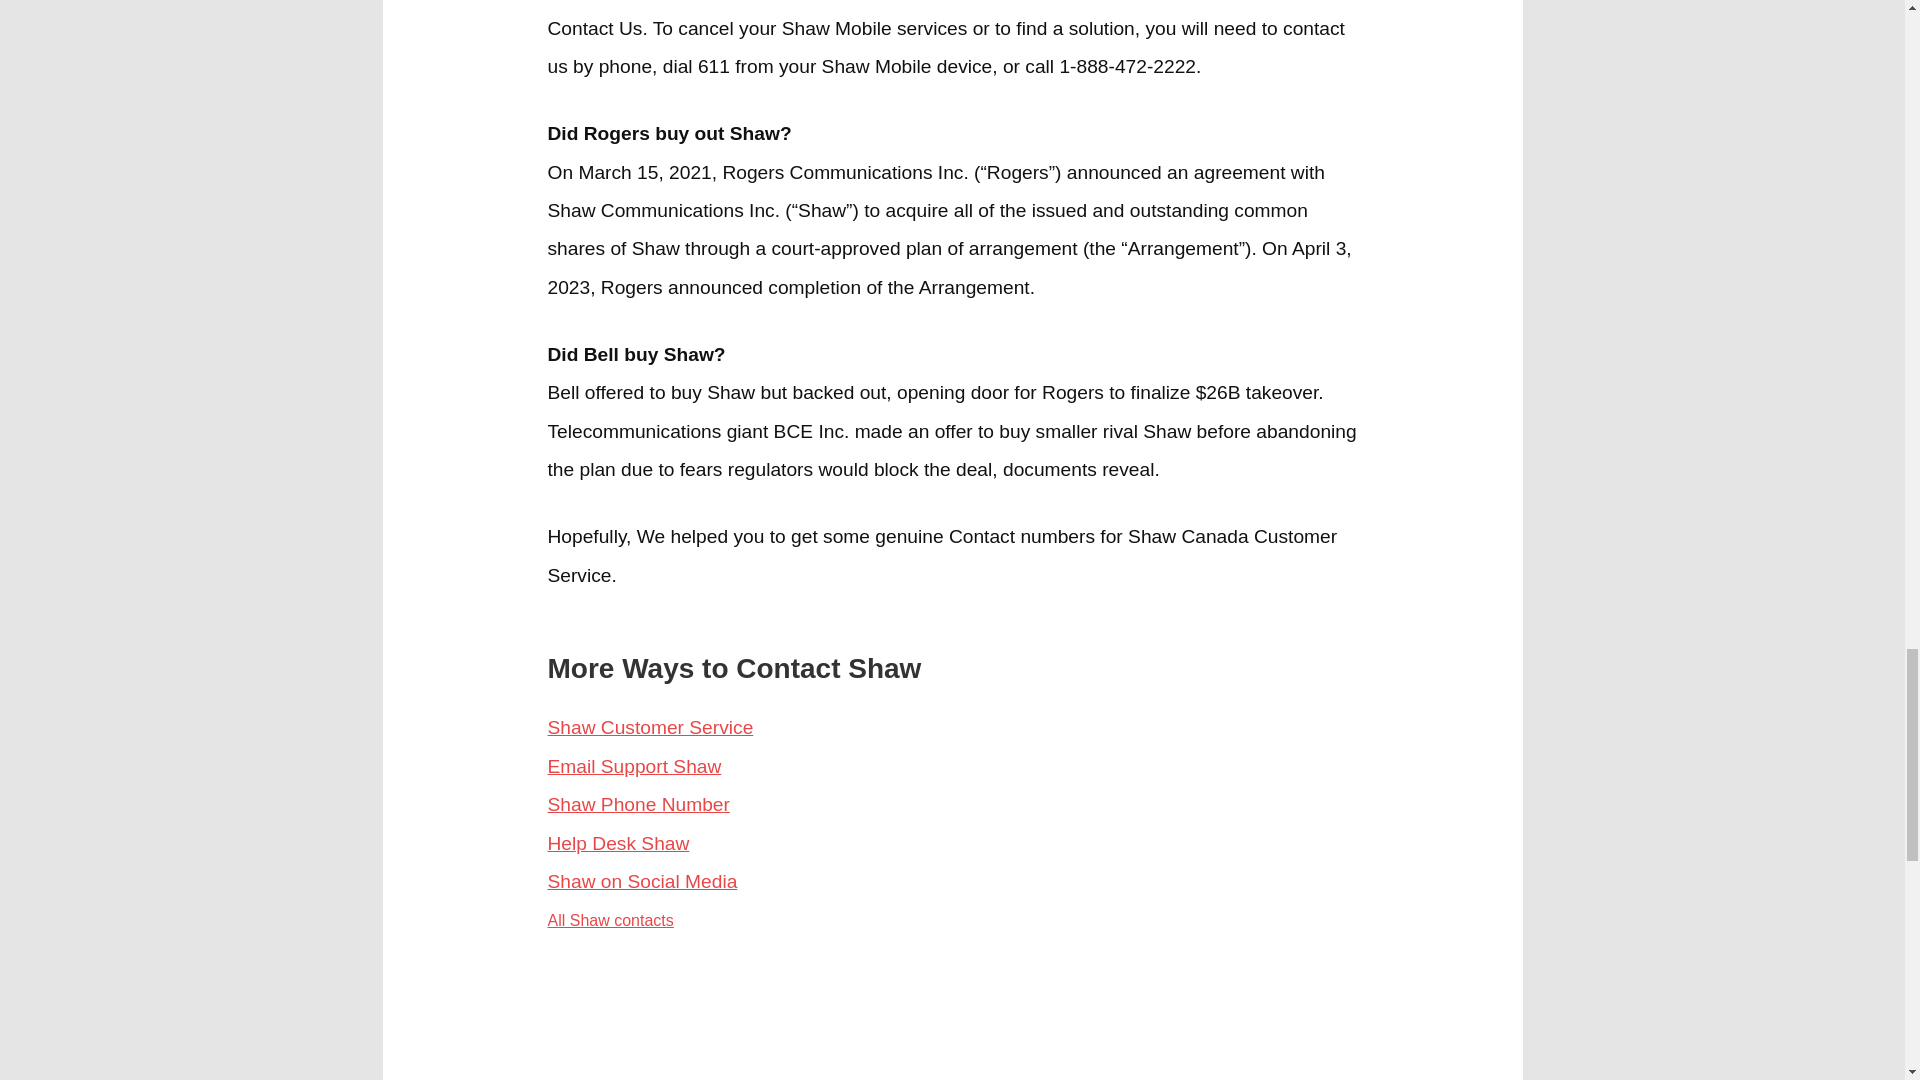 The height and width of the screenshot is (1080, 1920). I want to click on Shaw on Social Media, so click(642, 881).